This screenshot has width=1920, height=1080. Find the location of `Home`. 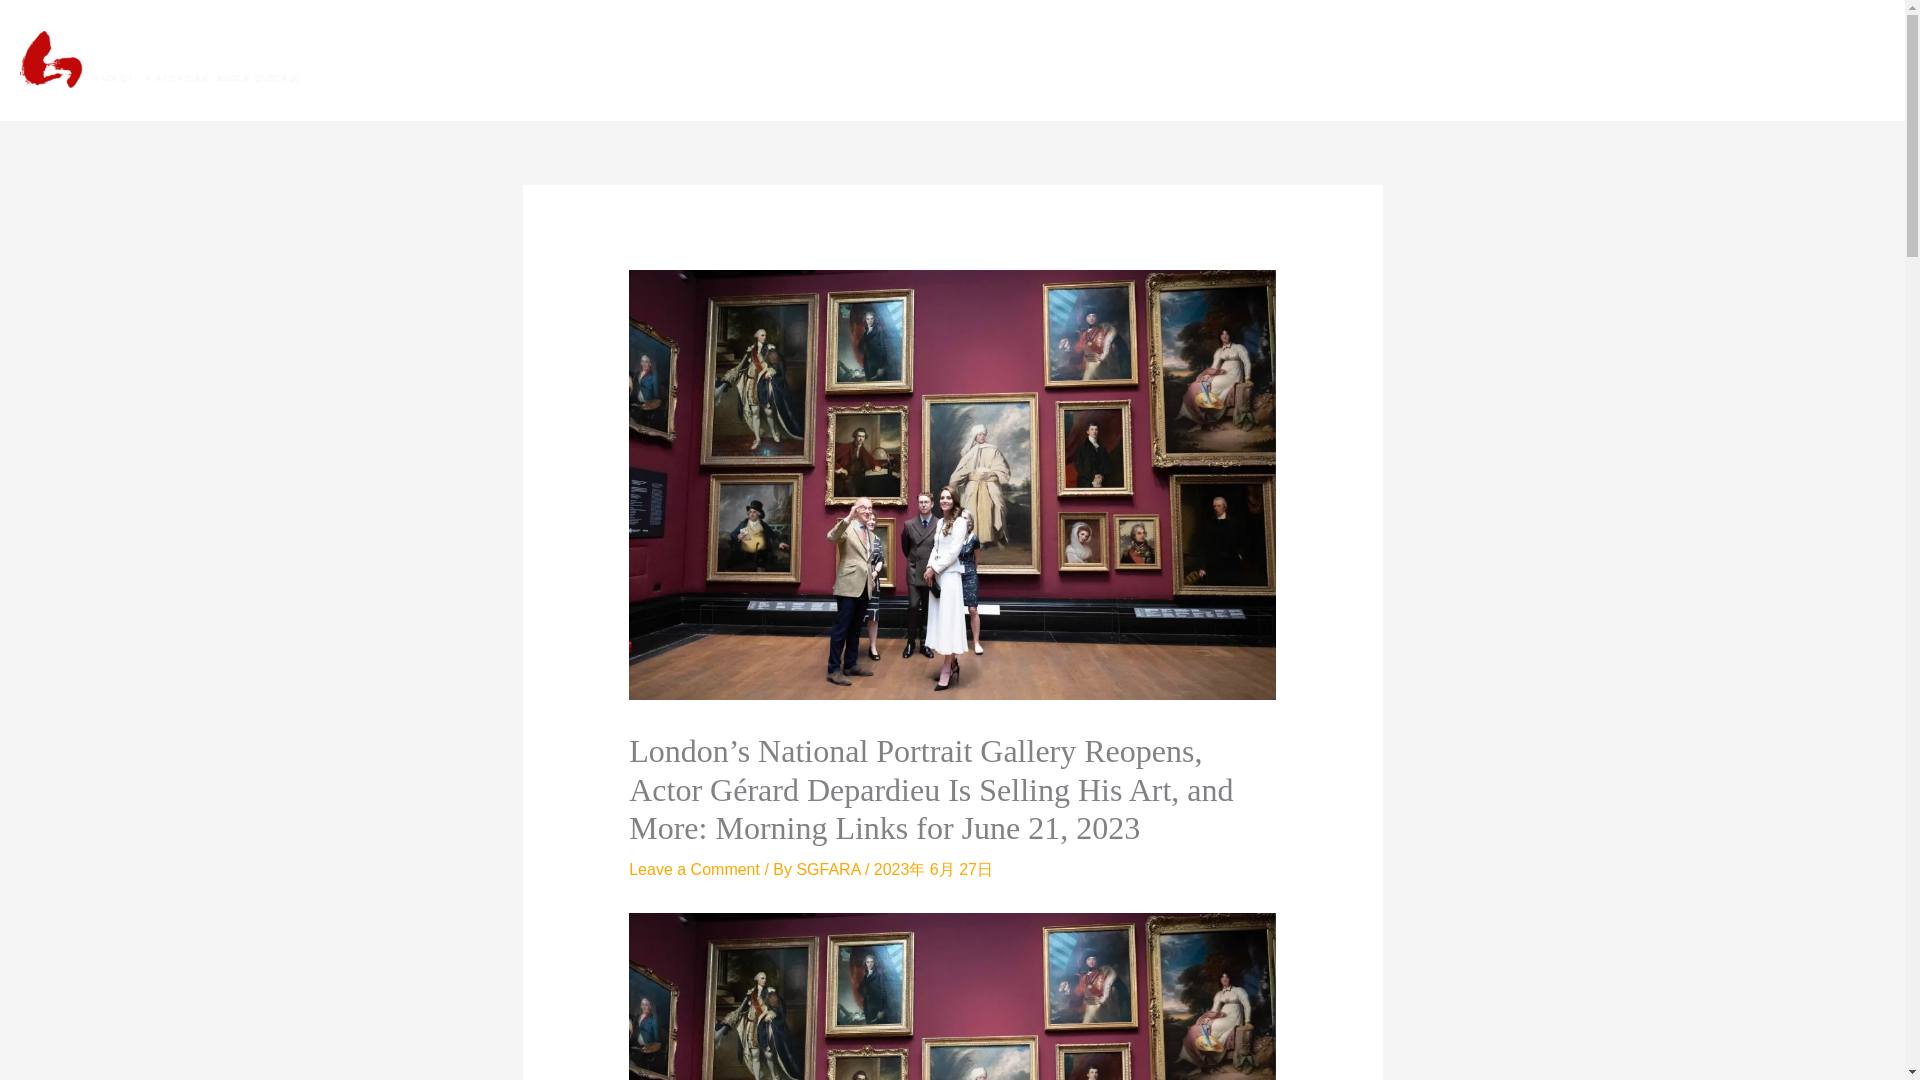

Home is located at coordinates (1165, 60).